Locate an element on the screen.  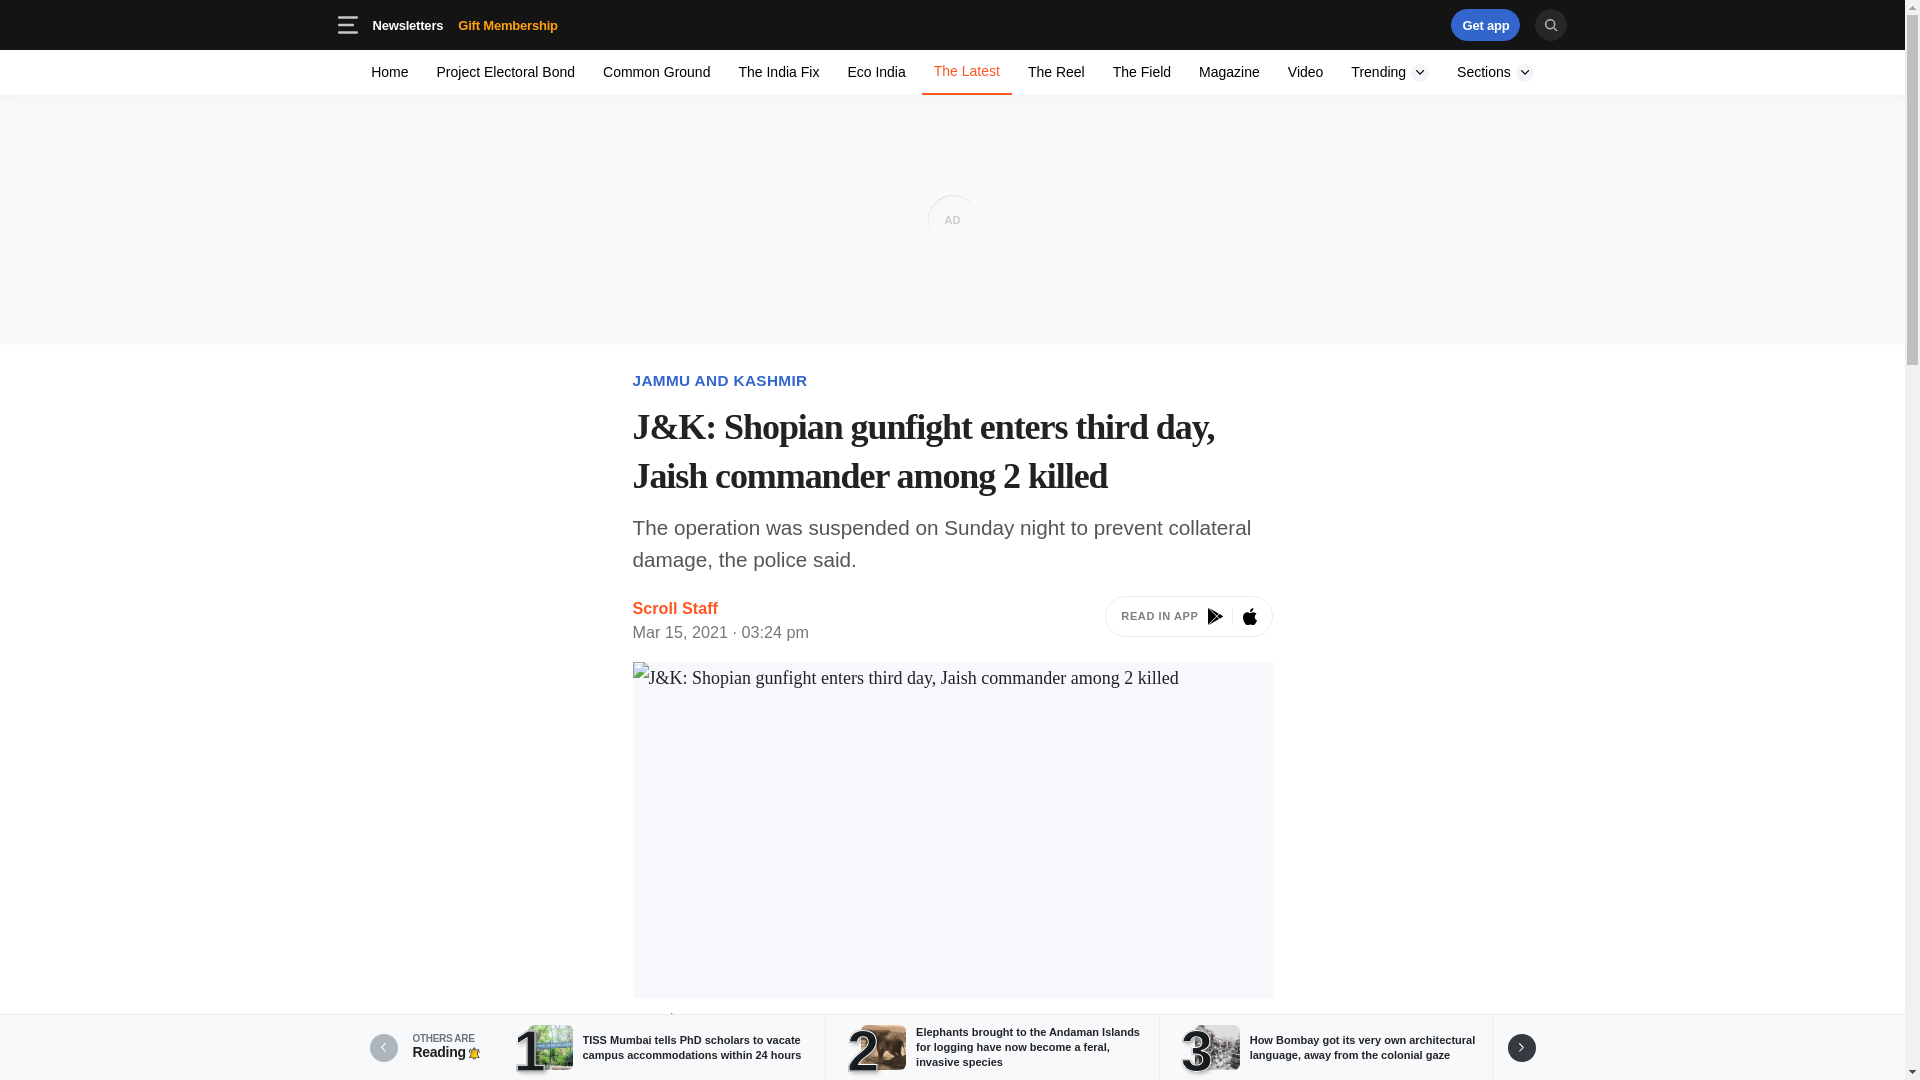
Eco India is located at coordinates (464, 24).